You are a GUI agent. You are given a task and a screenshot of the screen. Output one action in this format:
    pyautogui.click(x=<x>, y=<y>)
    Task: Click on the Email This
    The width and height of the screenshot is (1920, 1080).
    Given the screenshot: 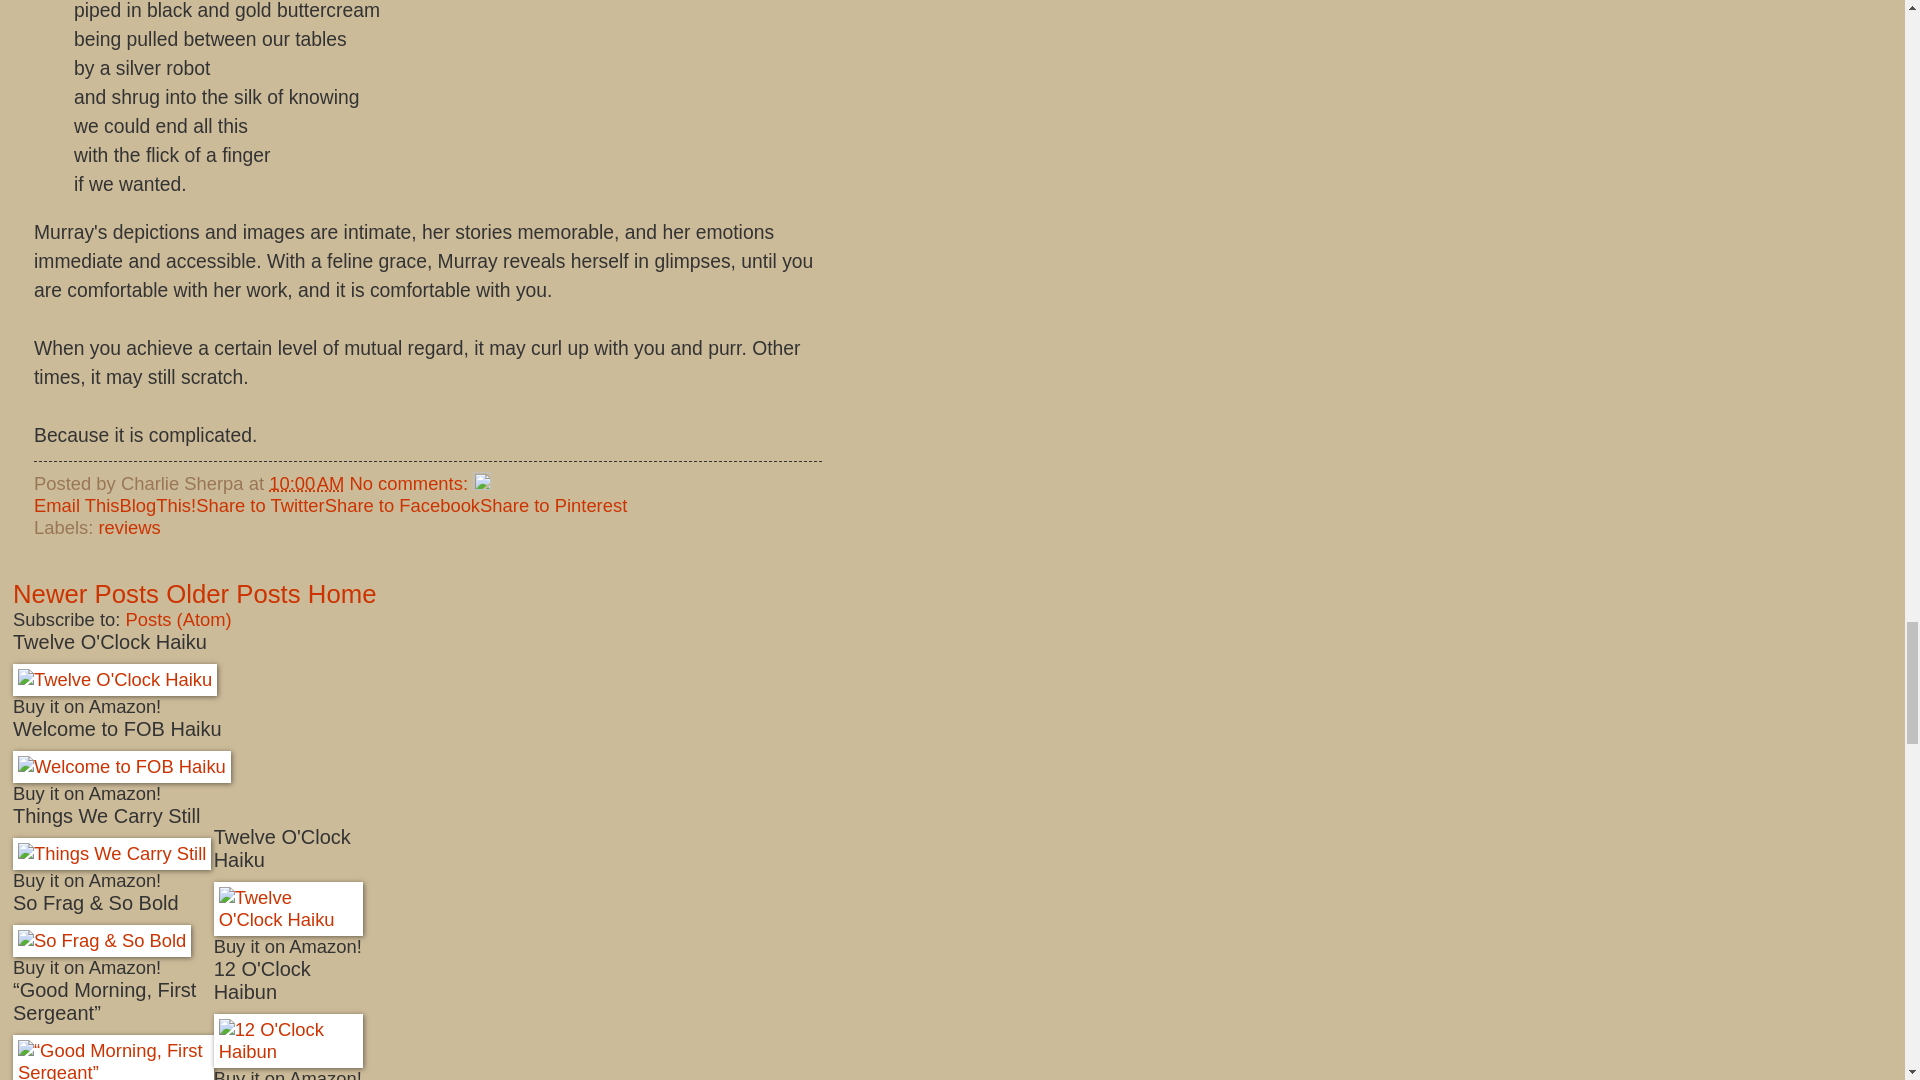 What is the action you would take?
    pyautogui.click(x=76, y=505)
    